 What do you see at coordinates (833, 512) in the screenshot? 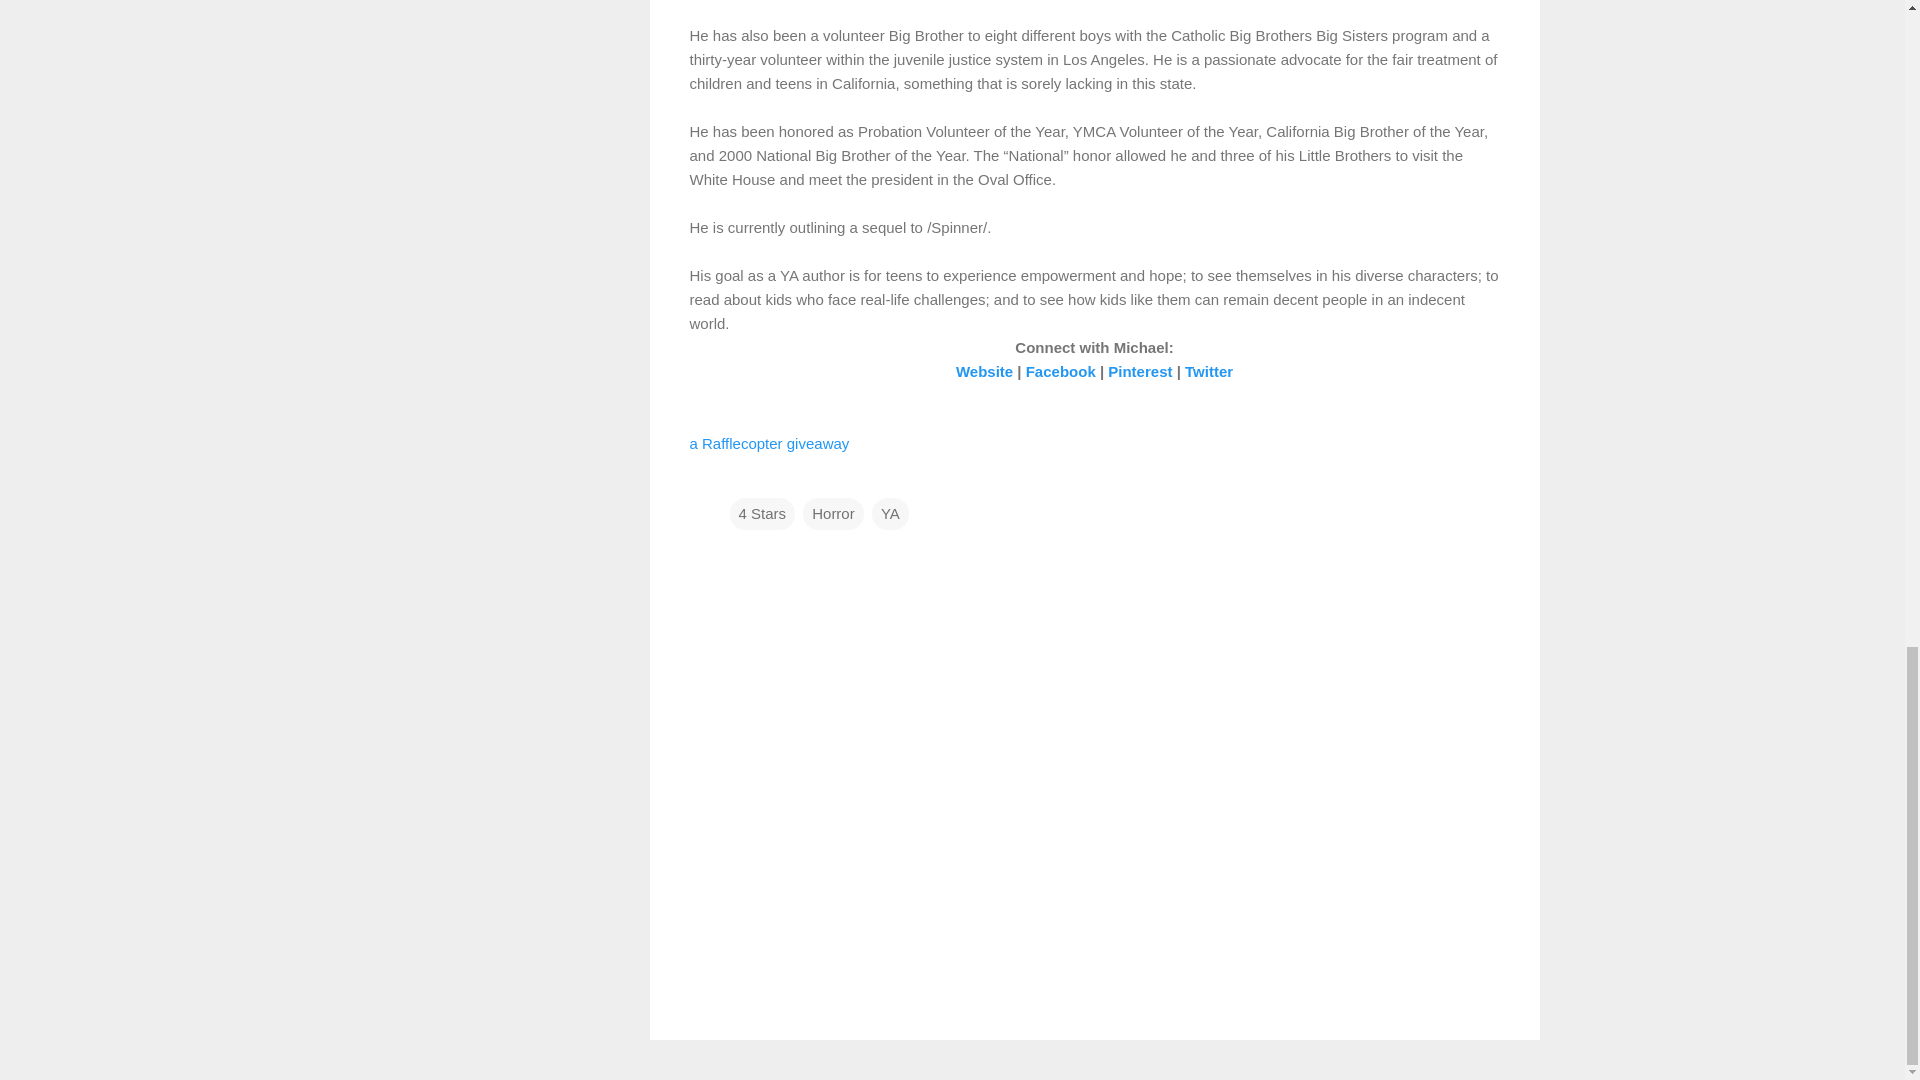
I see `Horror` at bounding box center [833, 512].